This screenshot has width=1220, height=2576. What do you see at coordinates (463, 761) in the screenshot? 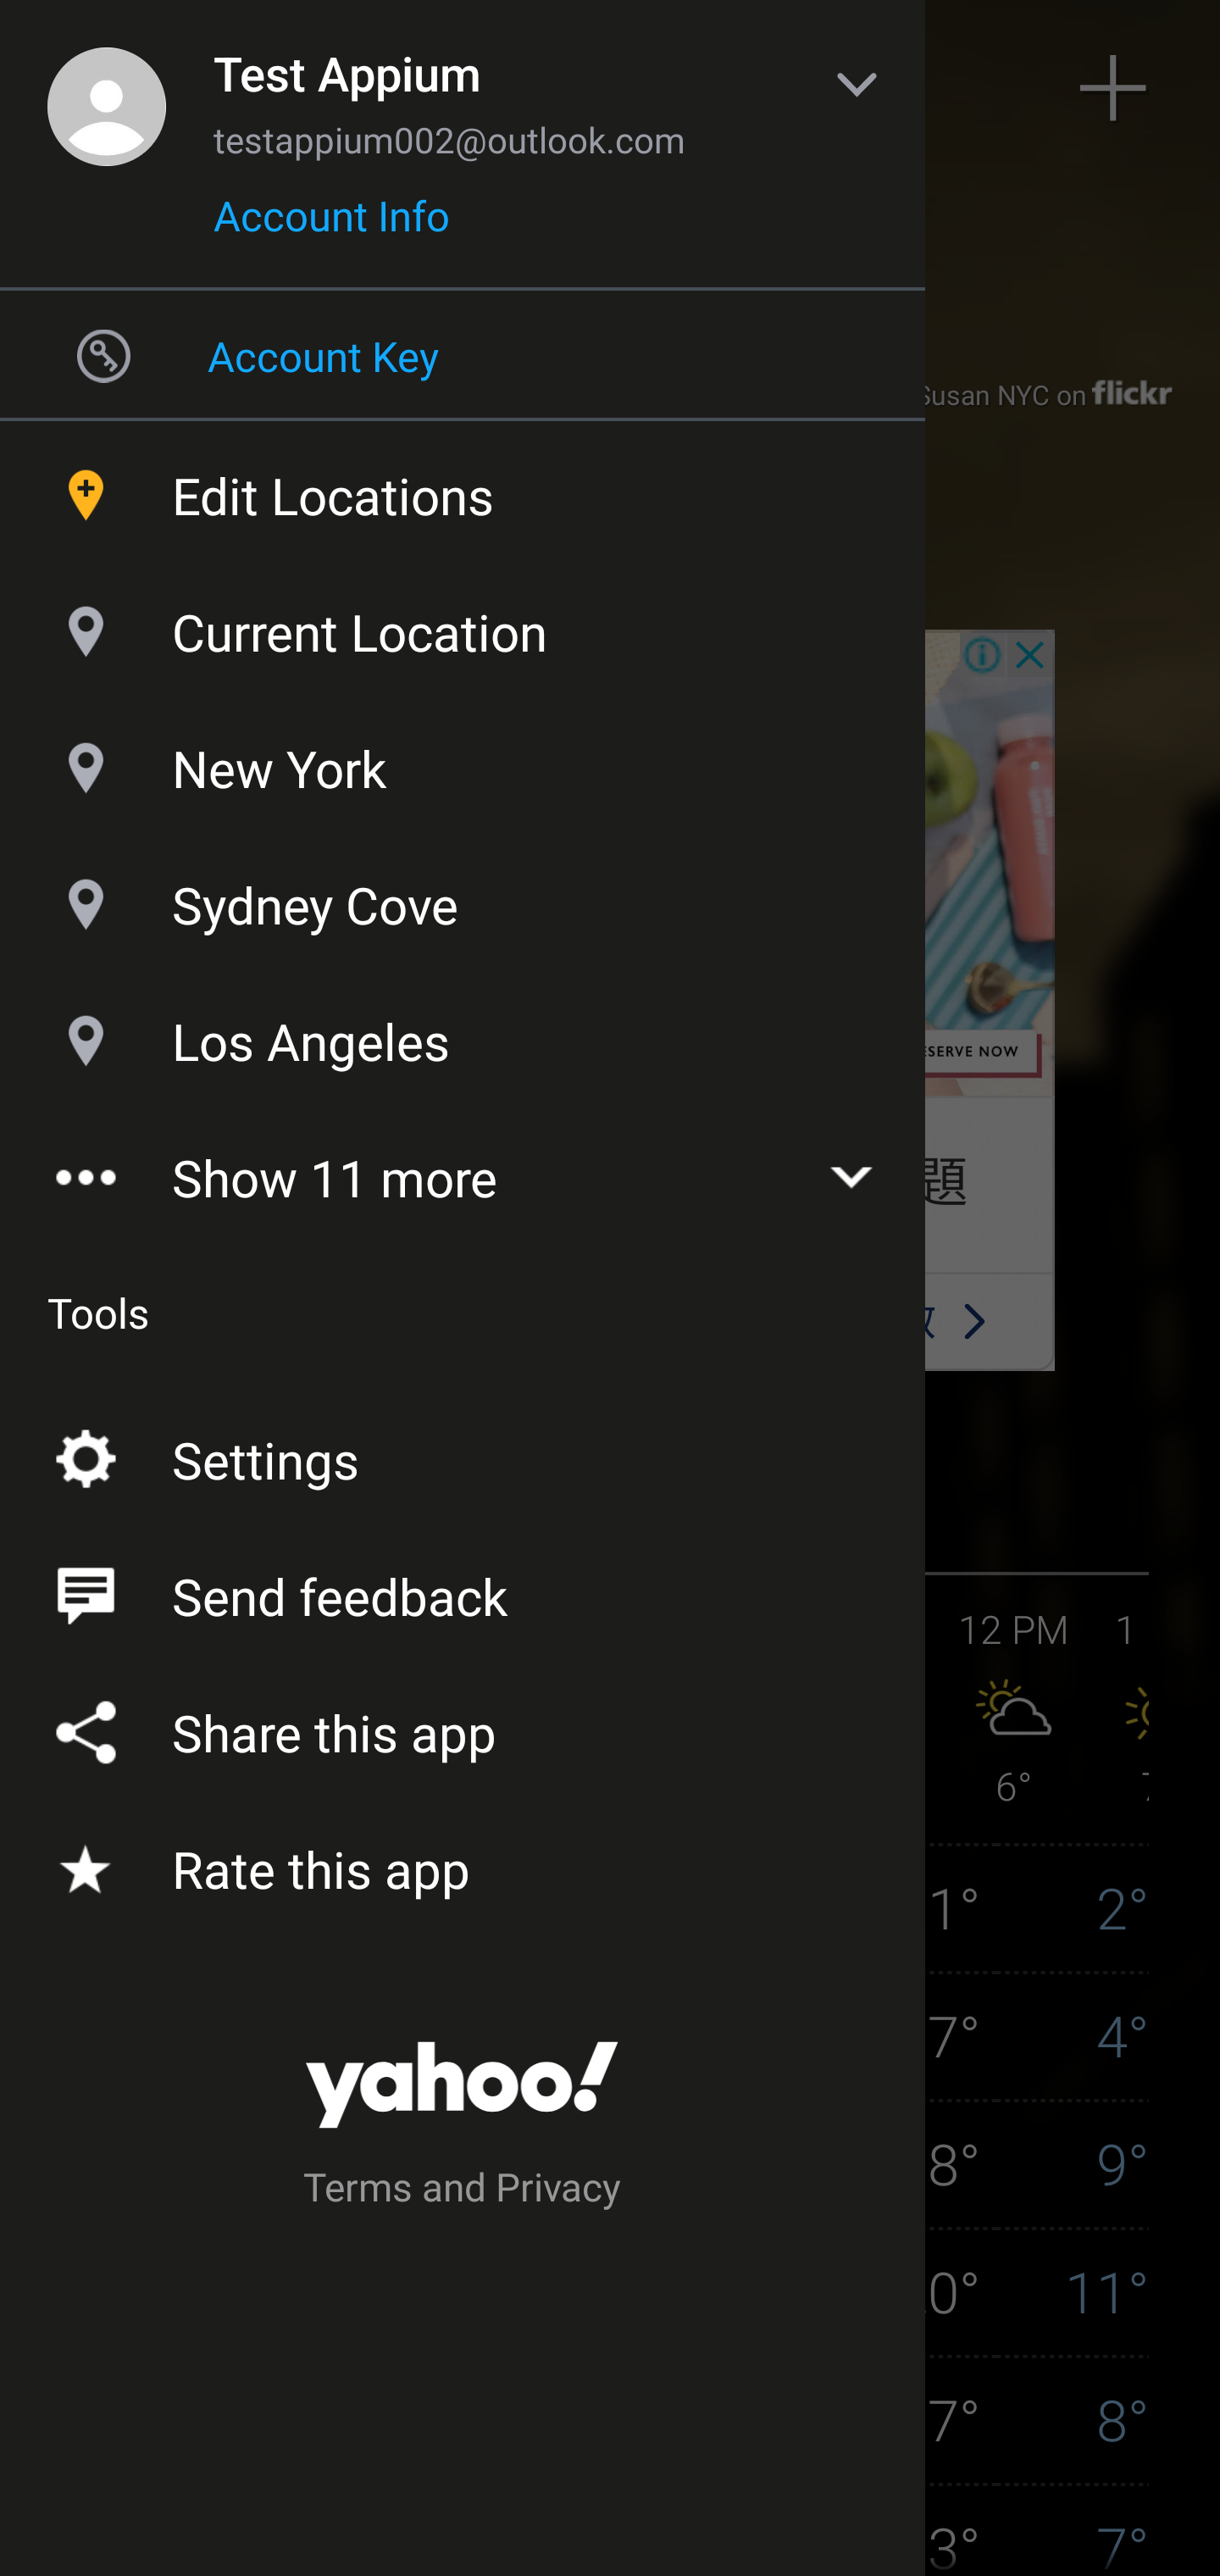
I see `New York` at bounding box center [463, 761].